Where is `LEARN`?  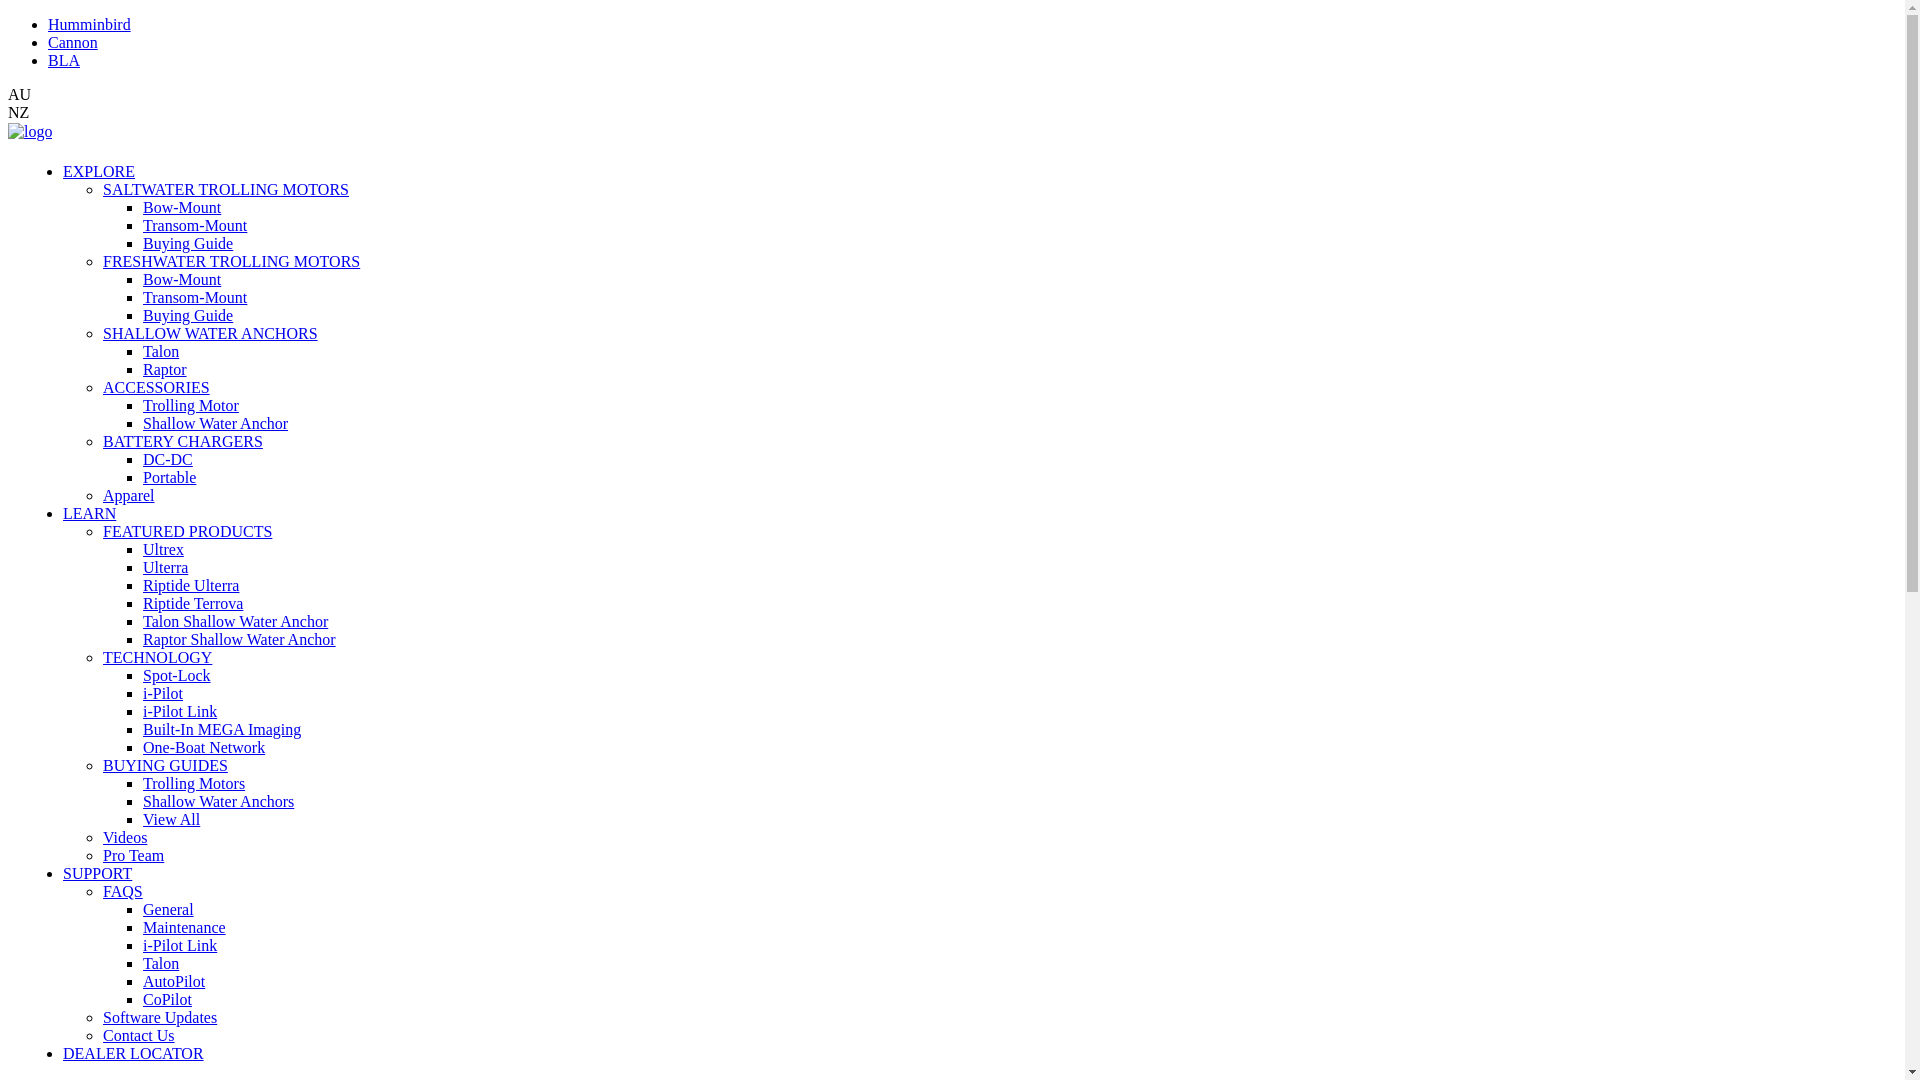 LEARN is located at coordinates (90, 514).